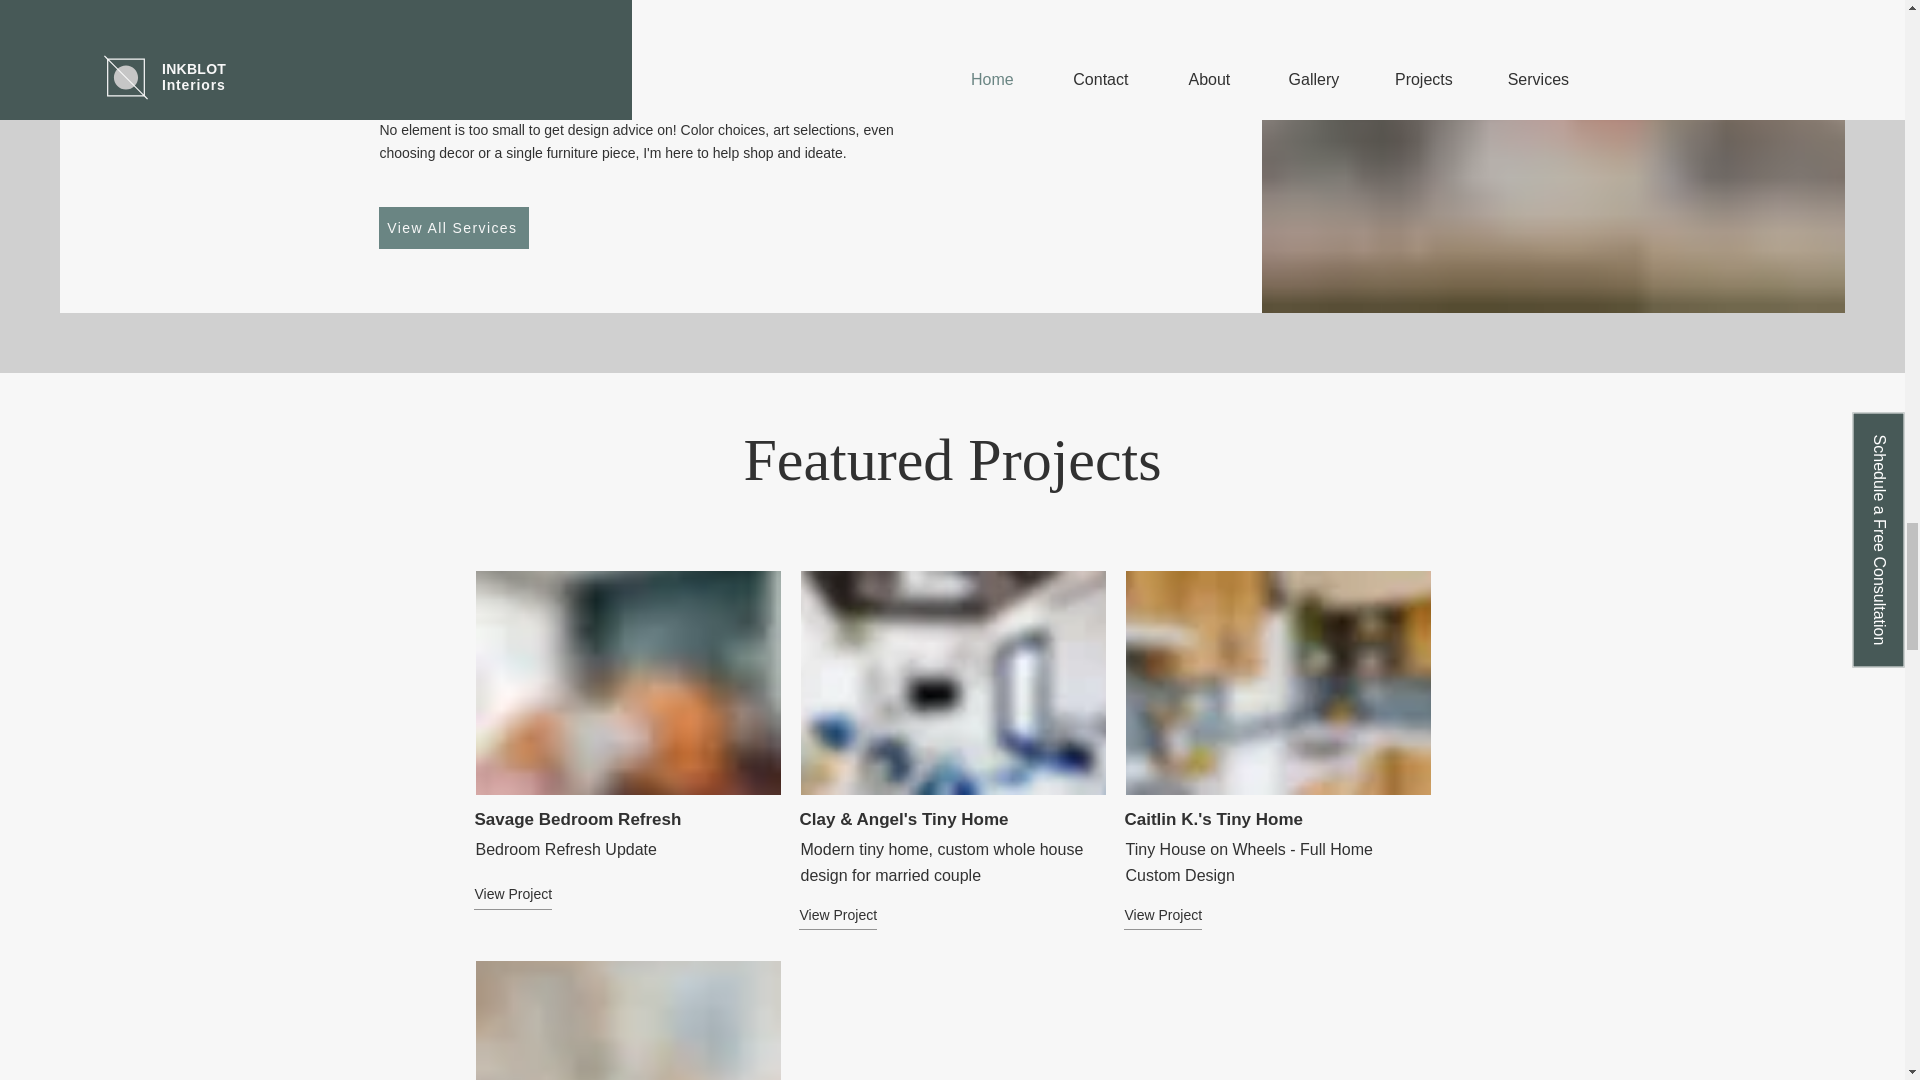  Describe the element at coordinates (1194, 914) in the screenshot. I see `View Project` at that location.